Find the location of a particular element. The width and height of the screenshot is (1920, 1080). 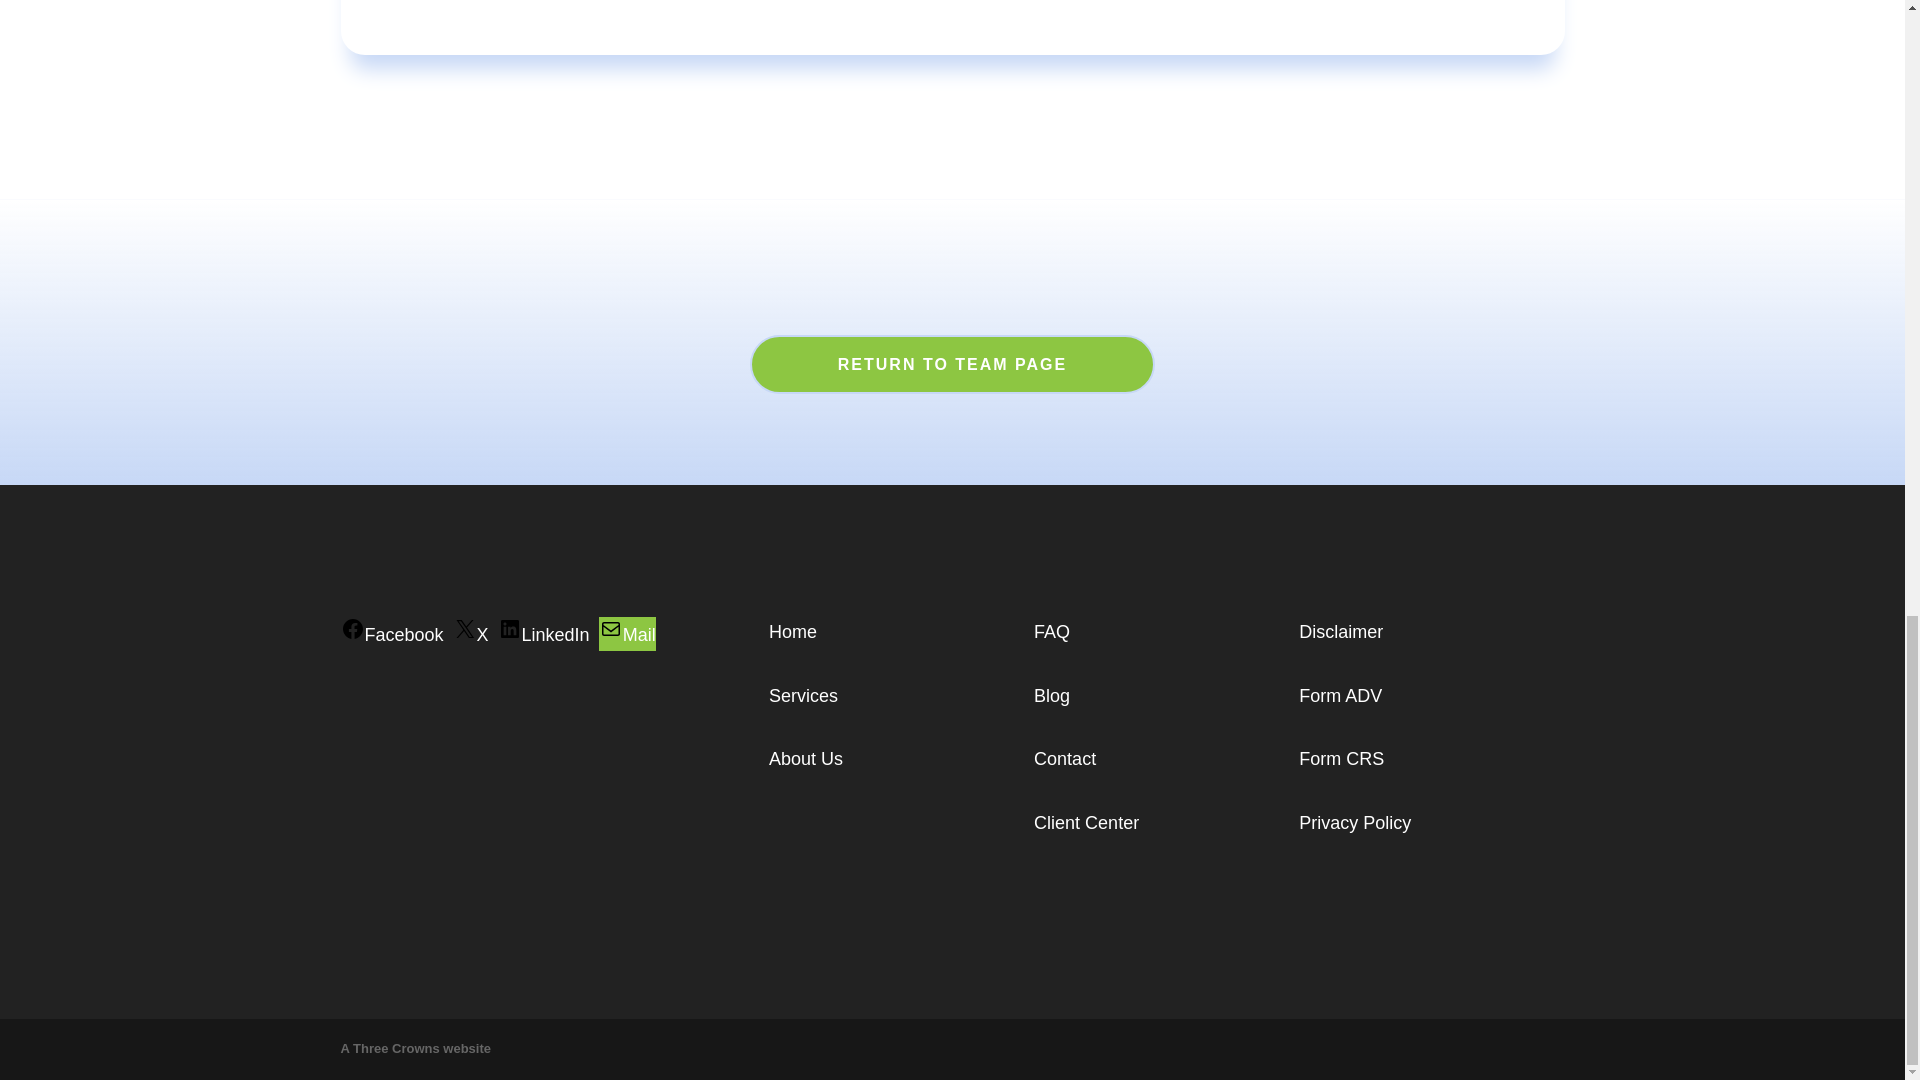

Disclaimer is located at coordinates (1340, 632).